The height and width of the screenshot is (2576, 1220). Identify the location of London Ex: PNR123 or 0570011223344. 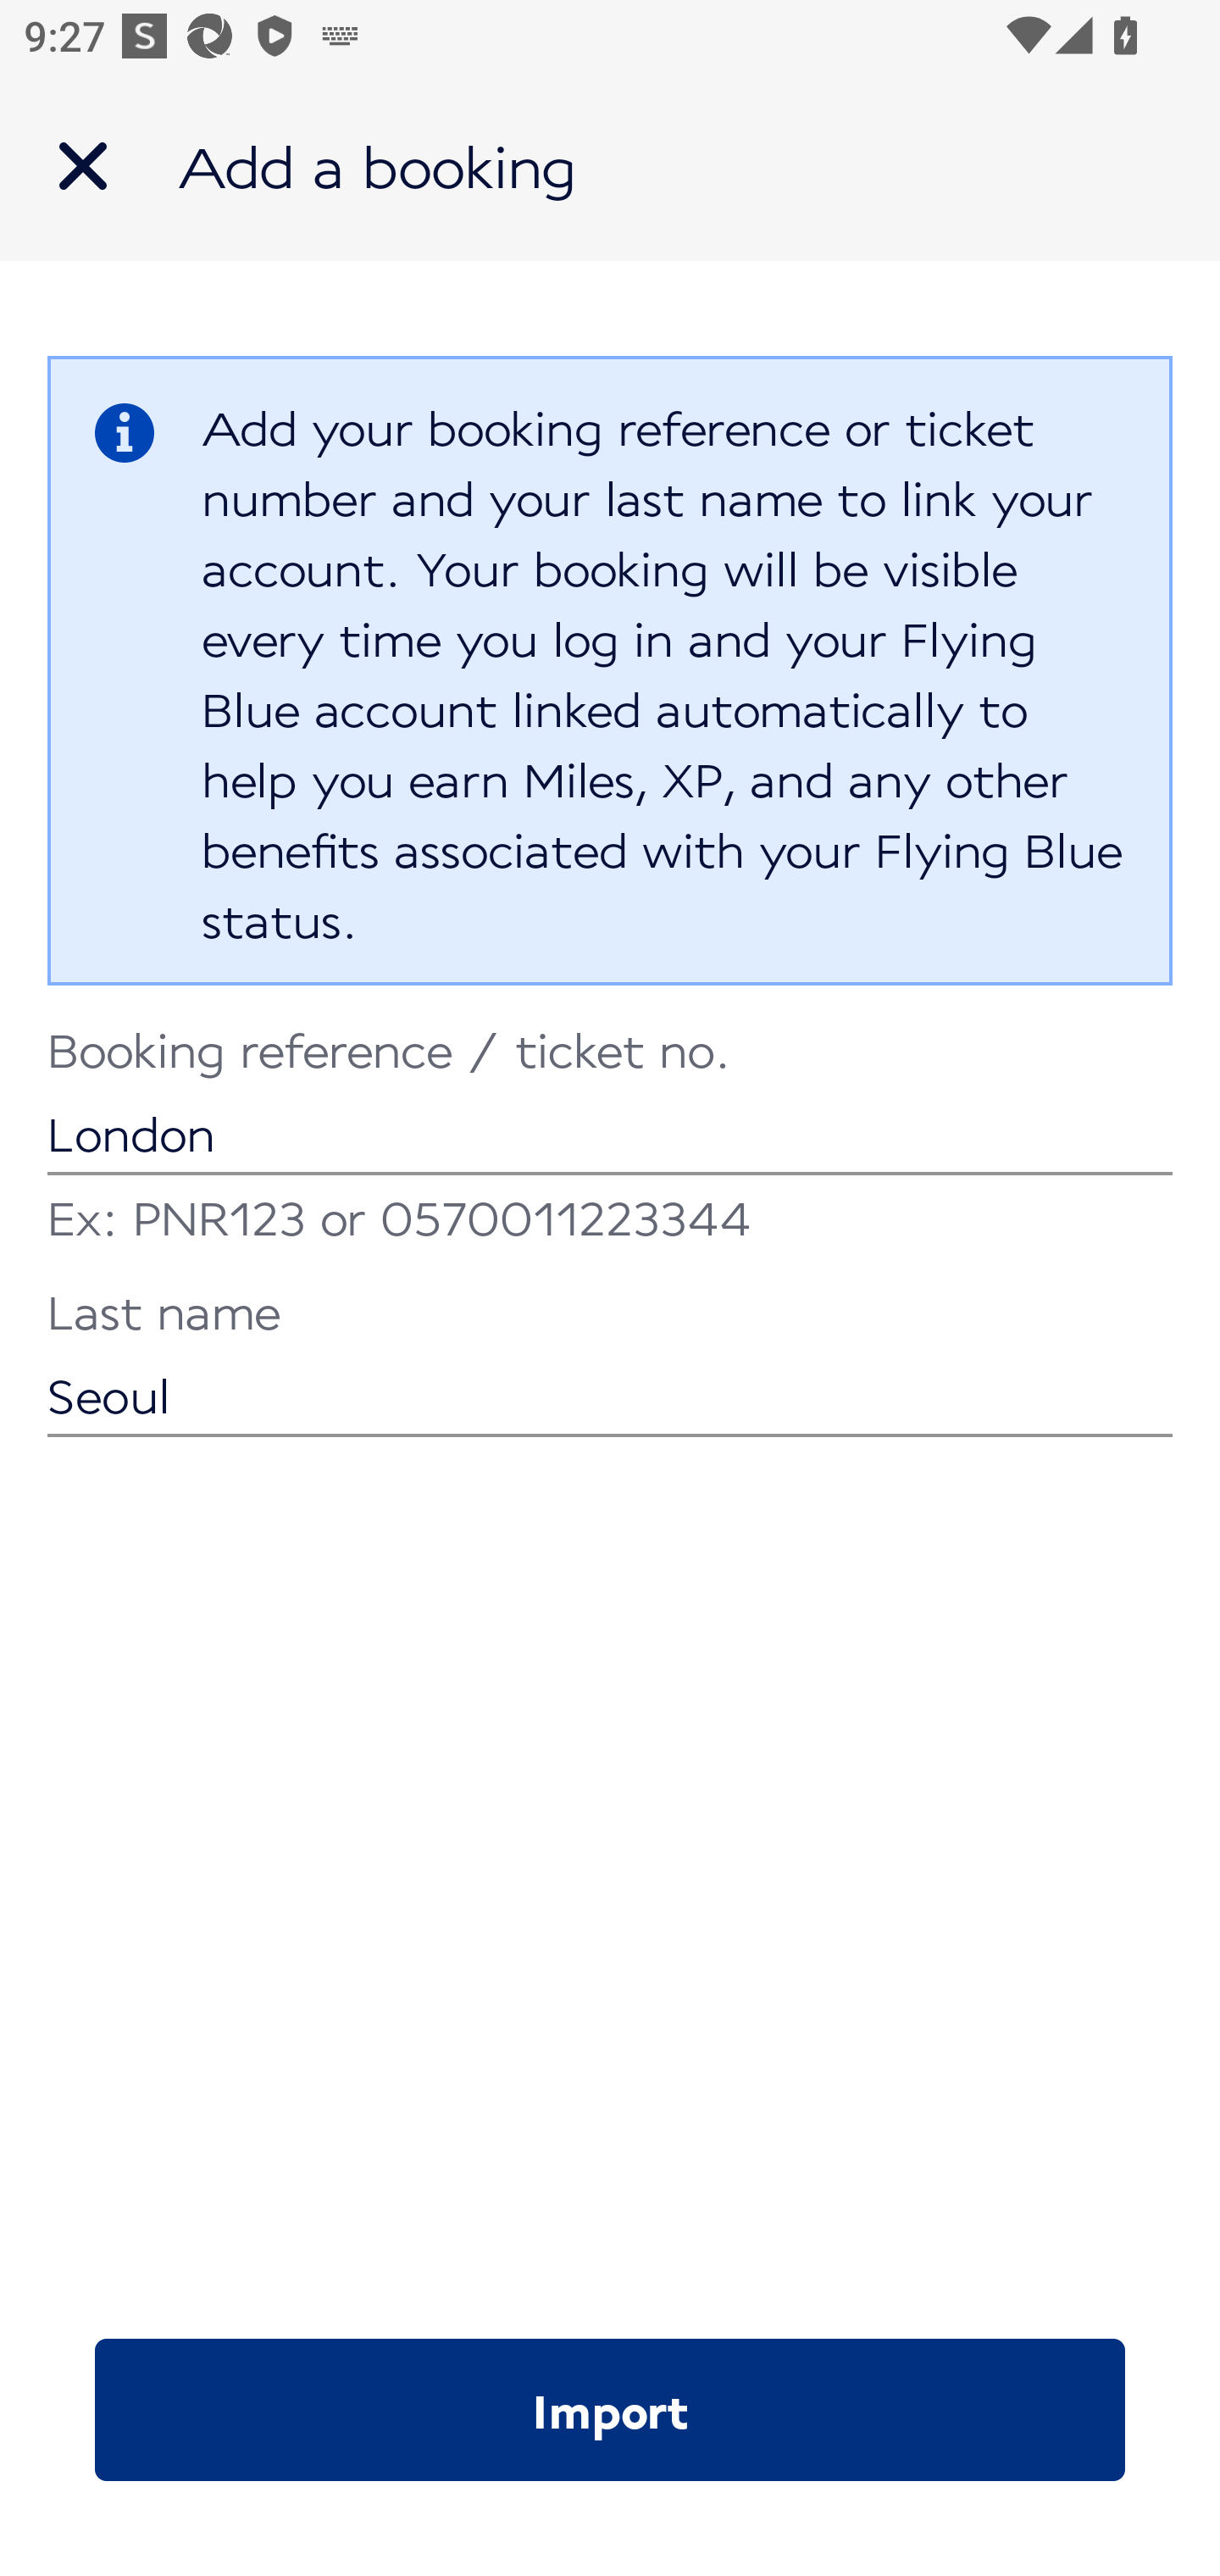
(610, 1140).